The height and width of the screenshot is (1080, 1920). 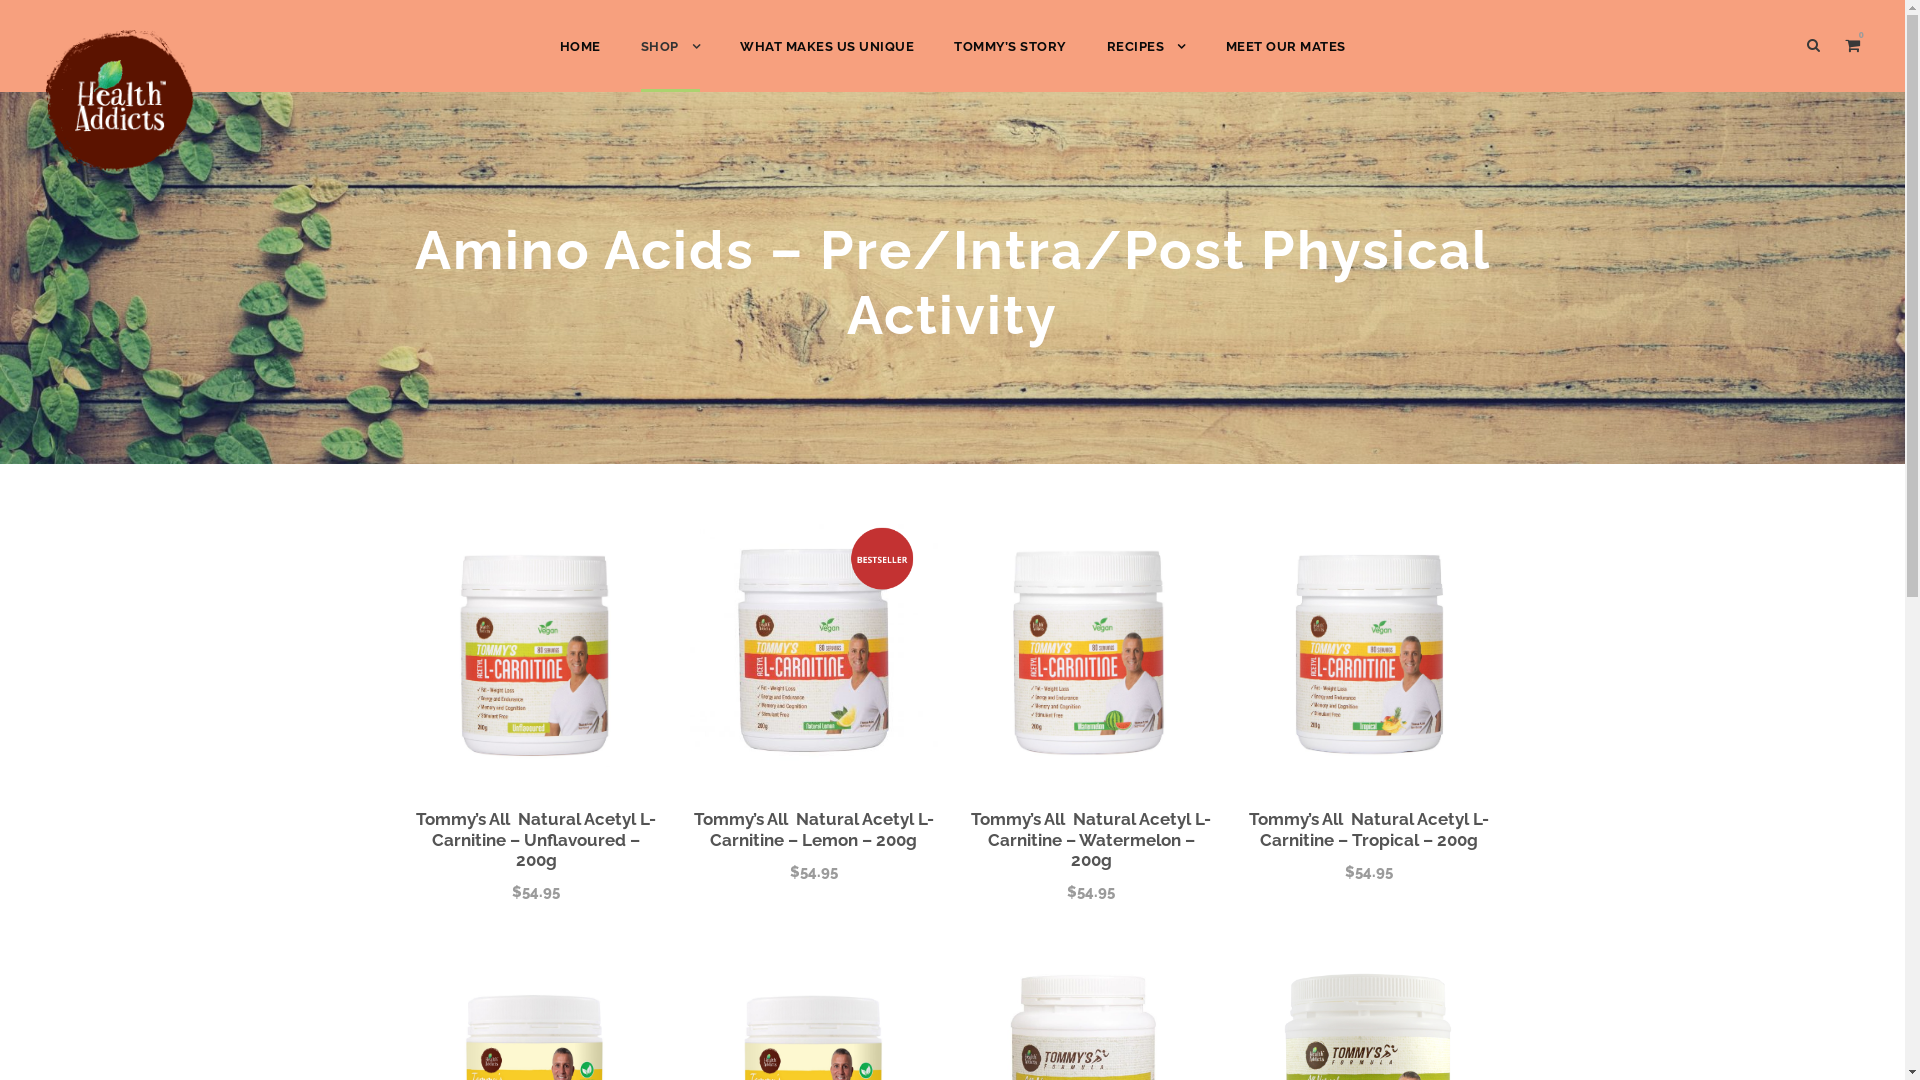 I want to click on Twitter, so click(x=1231, y=888).